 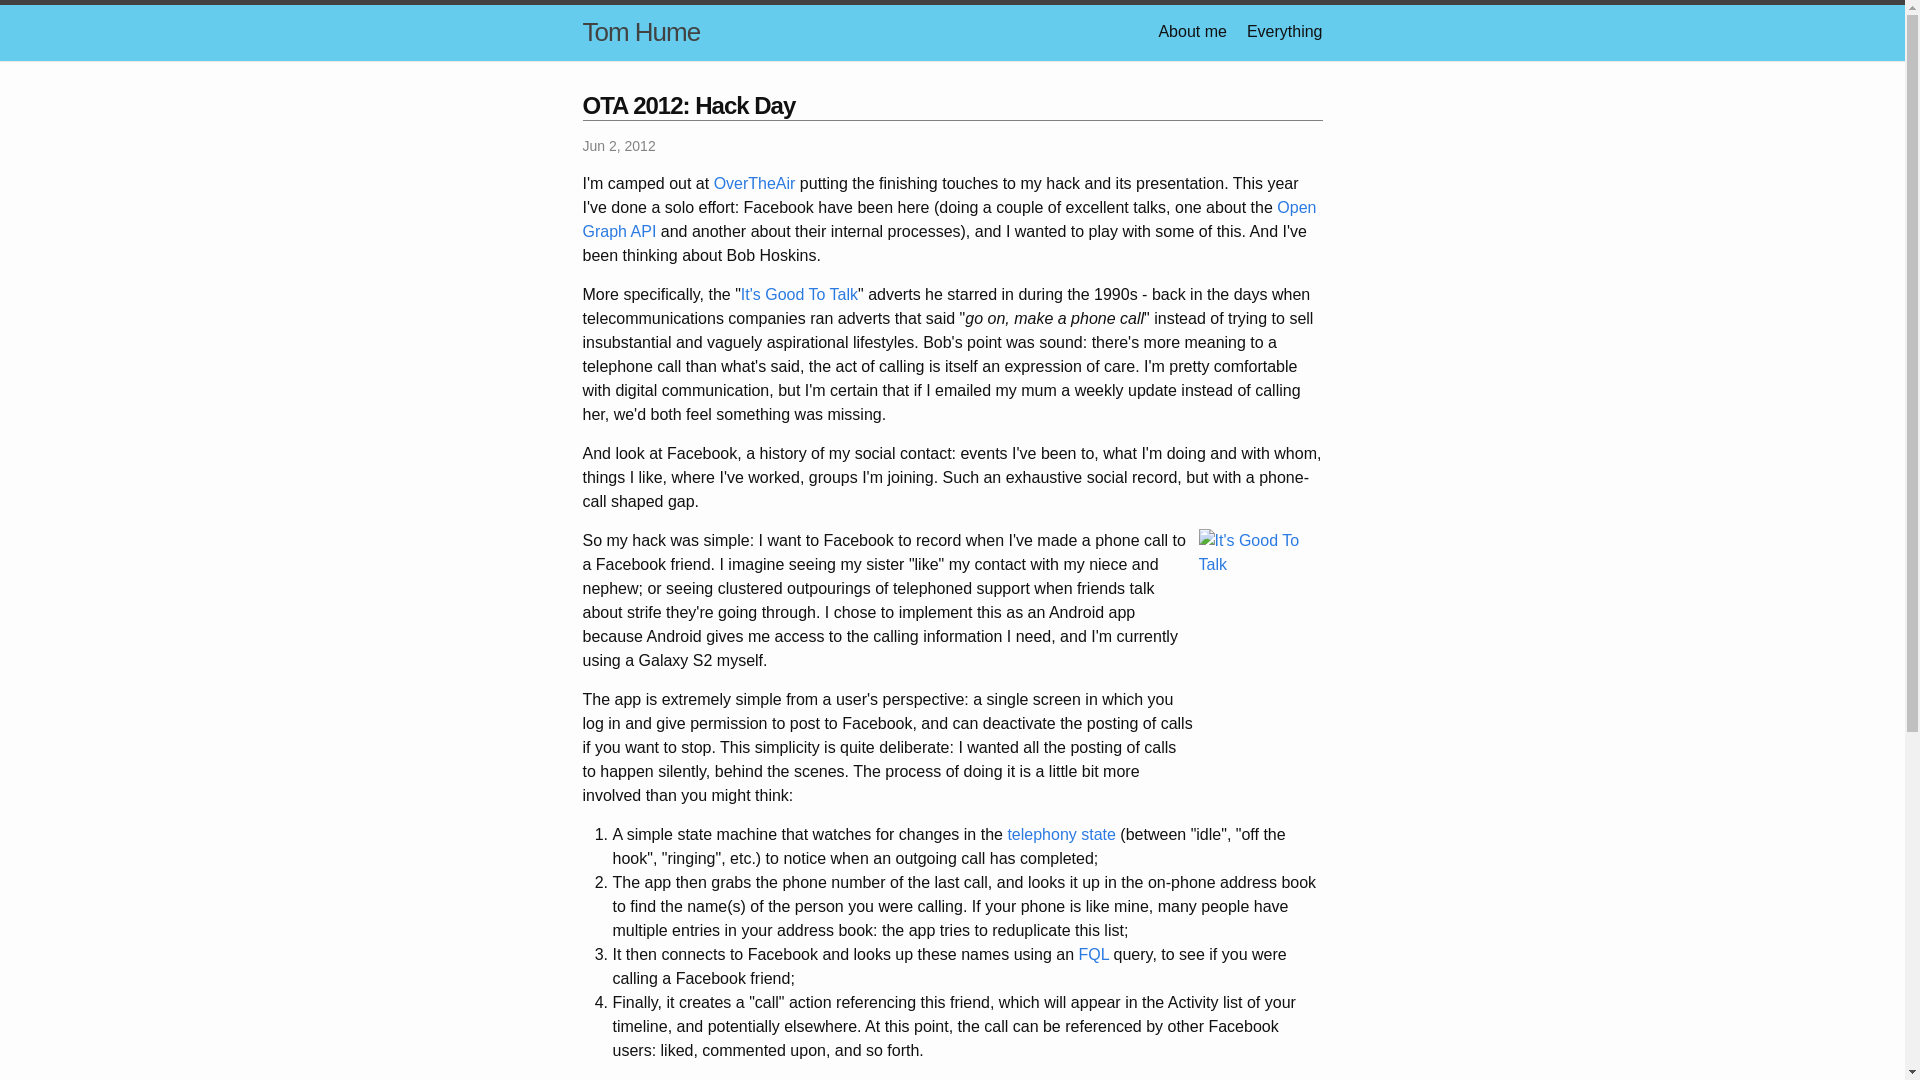 What do you see at coordinates (755, 183) in the screenshot?
I see `OverTheAir` at bounding box center [755, 183].